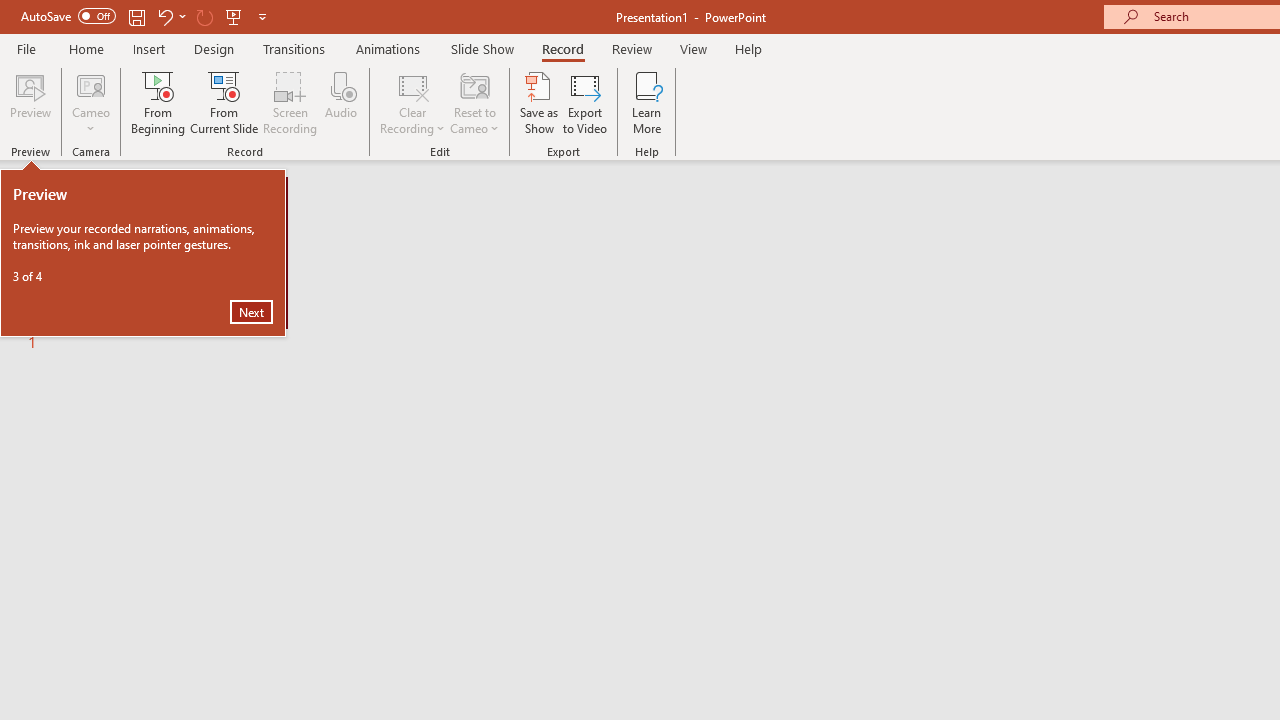  Describe the element at coordinates (158, 102) in the screenshot. I see `From Beginning...` at that location.